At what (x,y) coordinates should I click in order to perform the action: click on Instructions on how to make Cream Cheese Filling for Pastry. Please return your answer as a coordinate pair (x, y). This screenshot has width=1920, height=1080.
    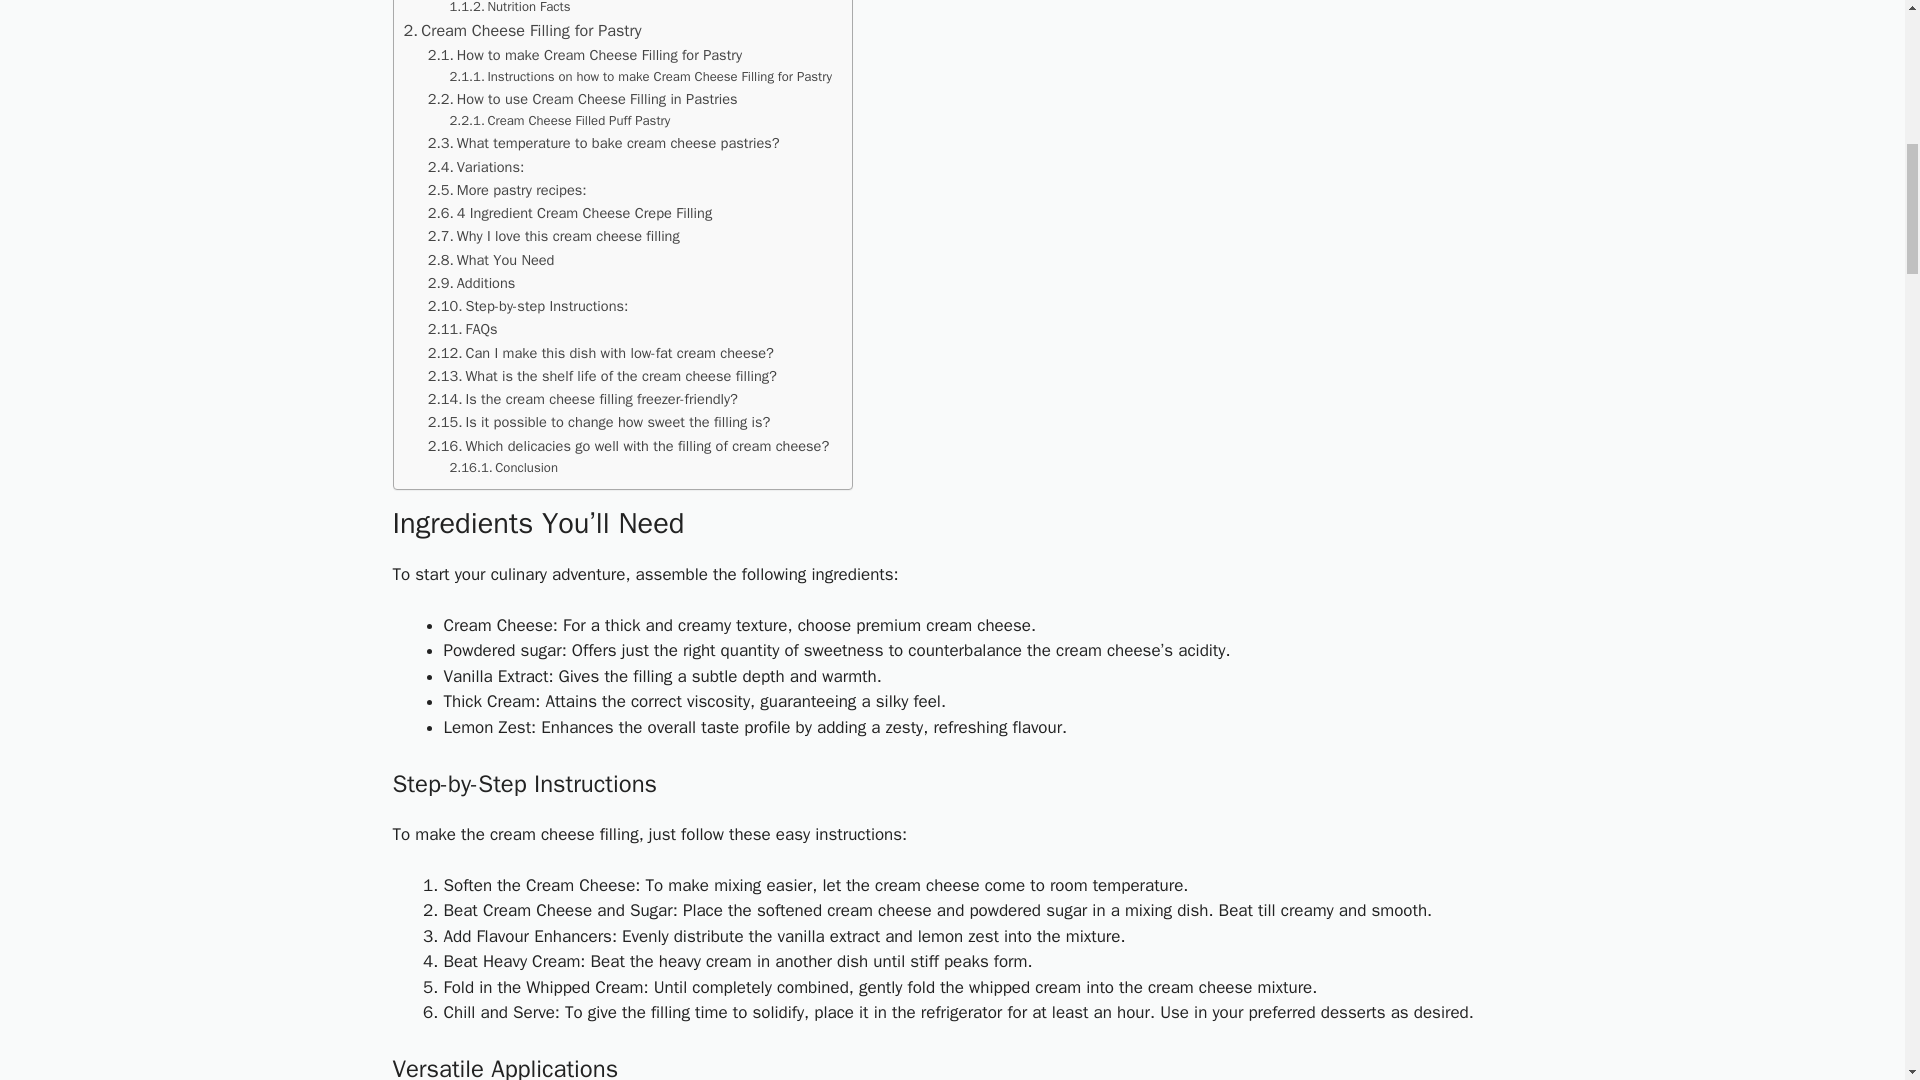
    Looking at the image, I should click on (640, 76).